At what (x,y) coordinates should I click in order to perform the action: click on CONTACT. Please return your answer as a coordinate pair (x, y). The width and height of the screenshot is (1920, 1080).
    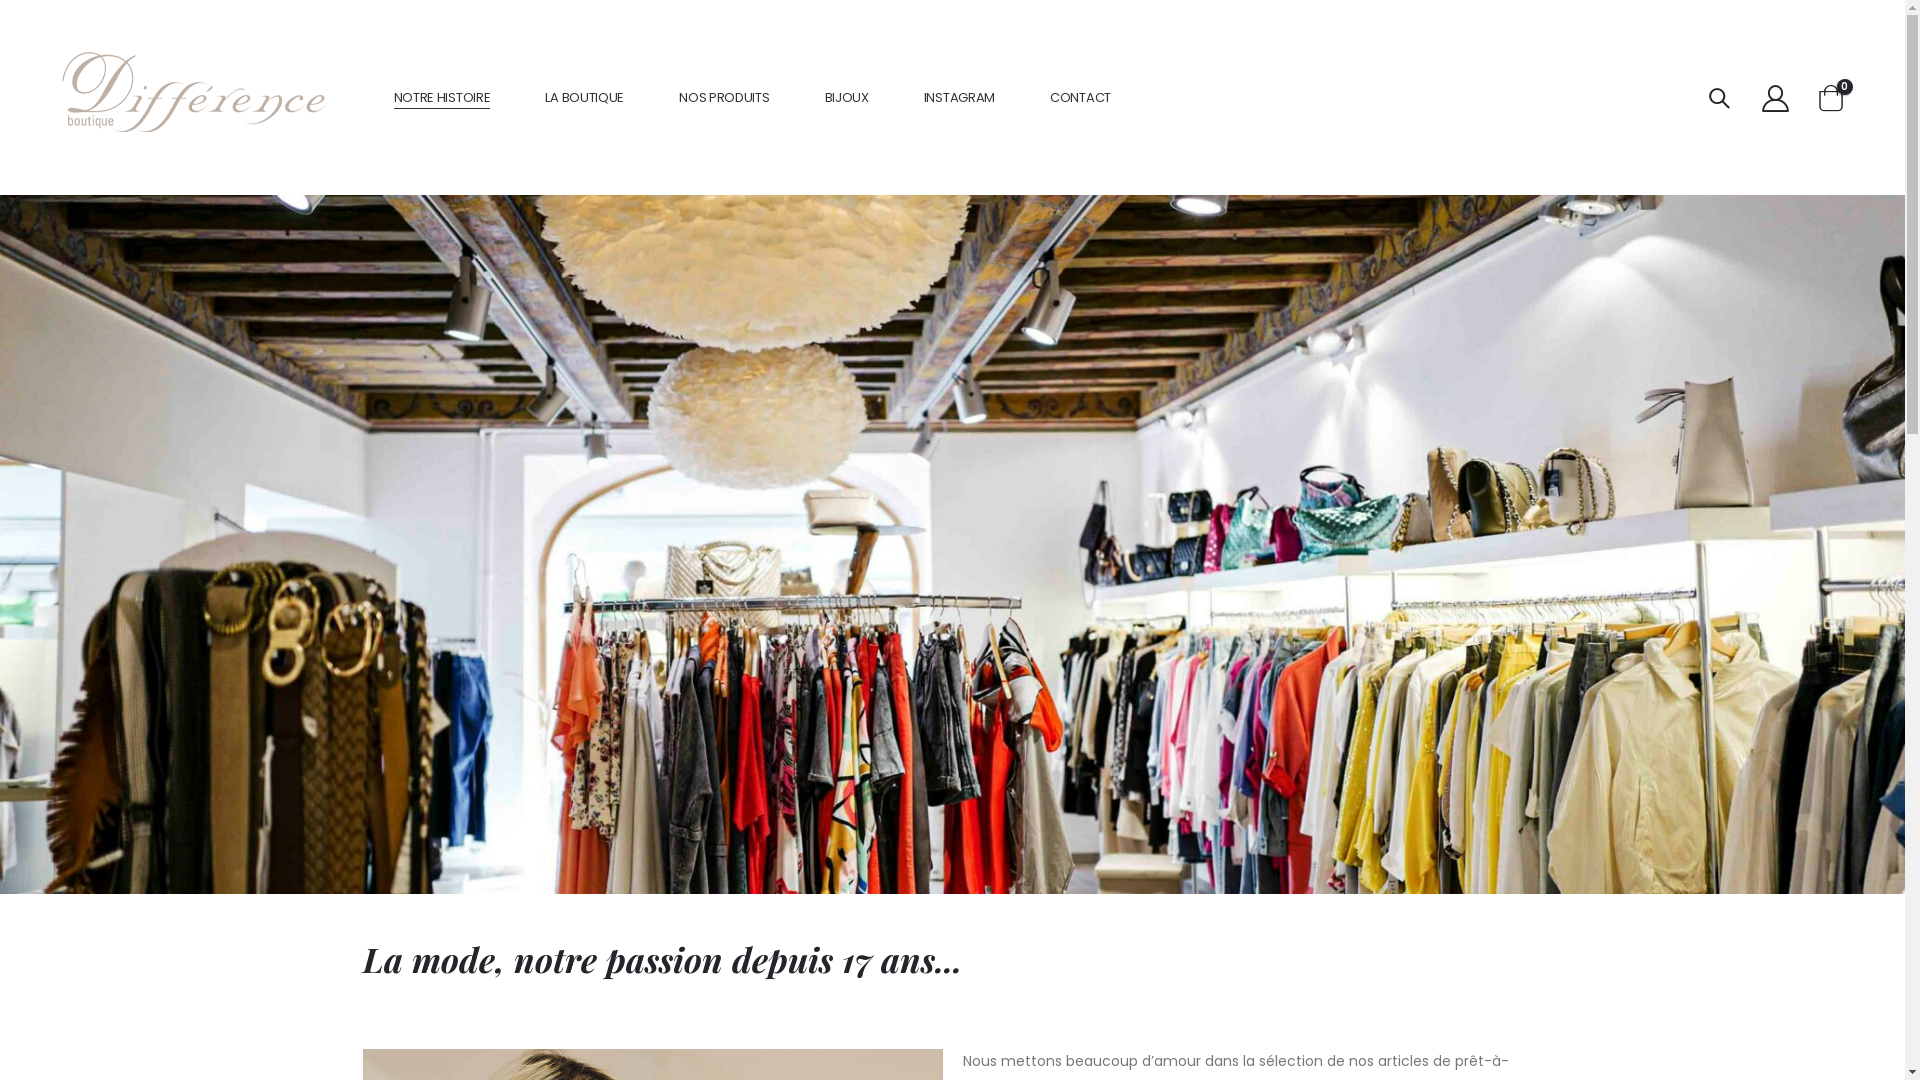
    Looking at the image, I should click on (1080, 98).